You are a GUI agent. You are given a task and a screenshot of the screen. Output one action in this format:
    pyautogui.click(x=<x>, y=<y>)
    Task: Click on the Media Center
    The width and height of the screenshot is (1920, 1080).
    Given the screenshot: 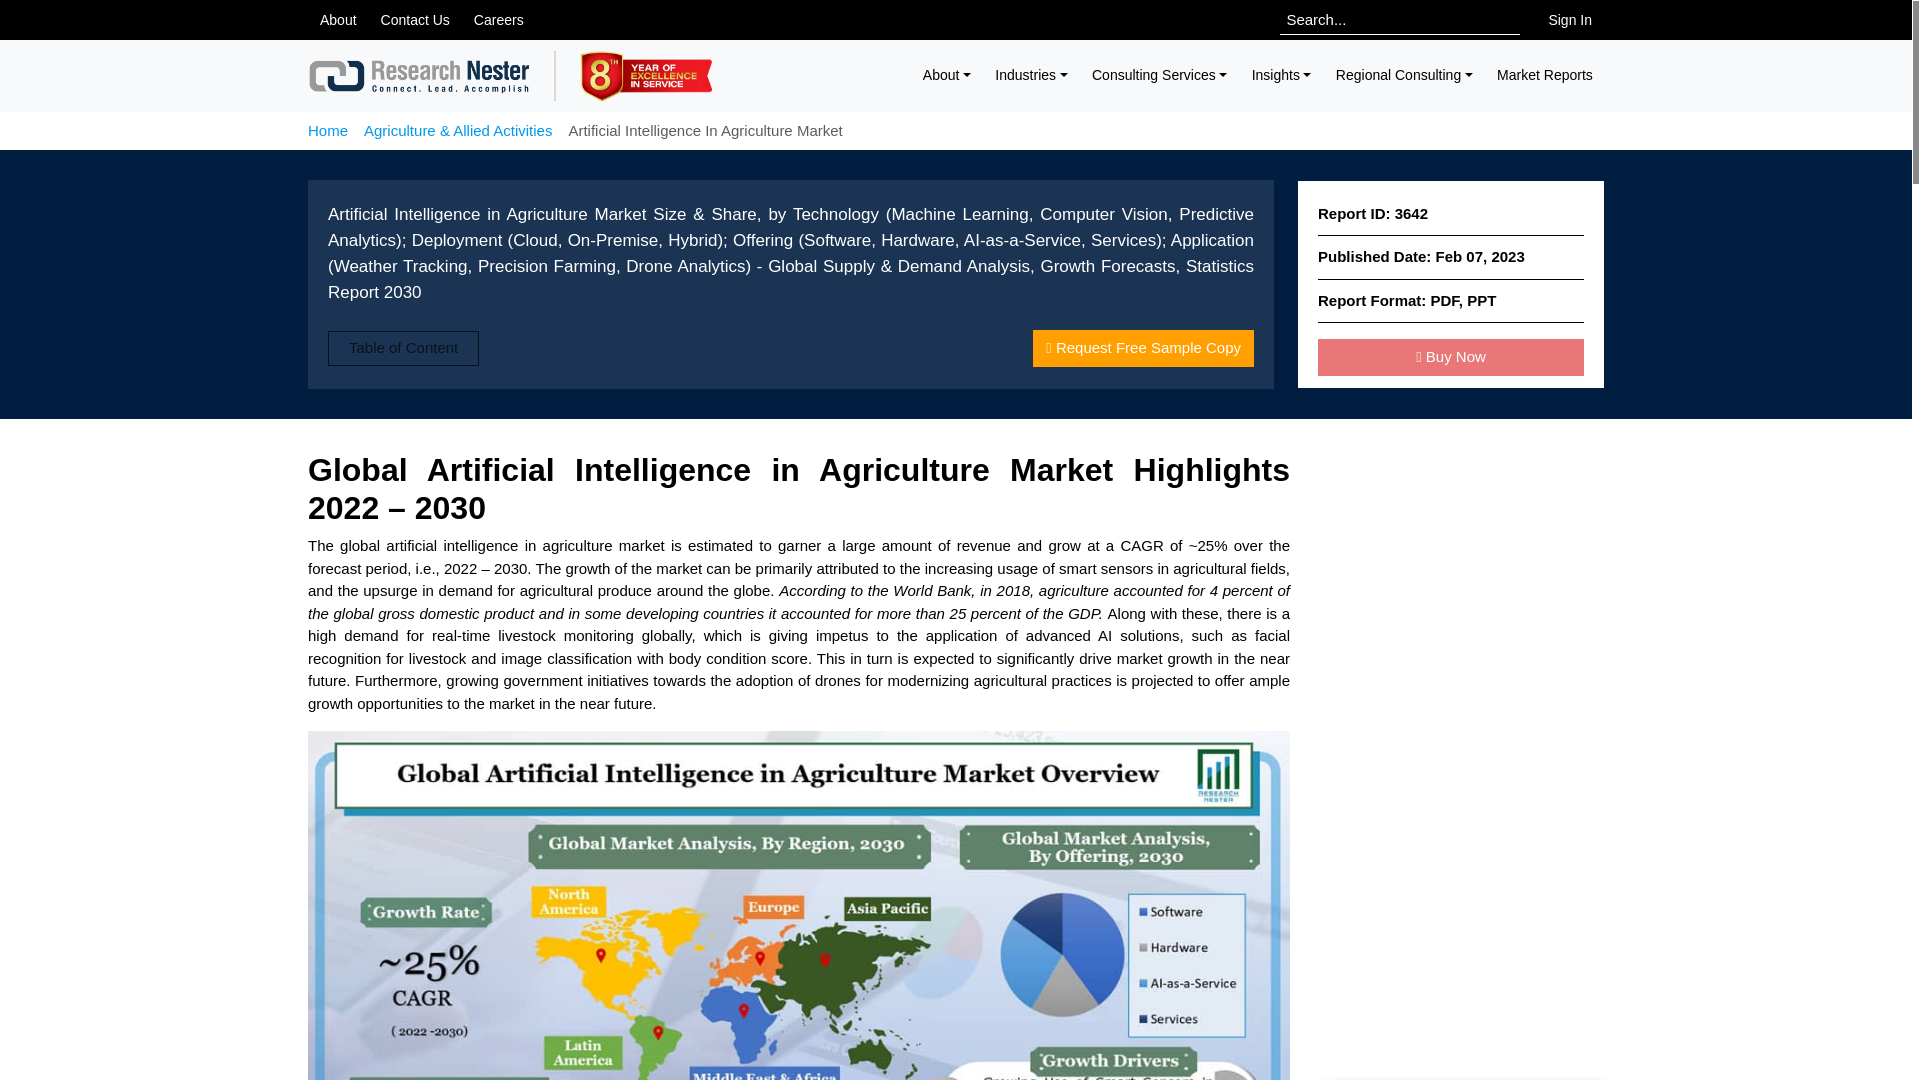 What is the action you would take?
    pyautogui.click(x=498, y=20)
    